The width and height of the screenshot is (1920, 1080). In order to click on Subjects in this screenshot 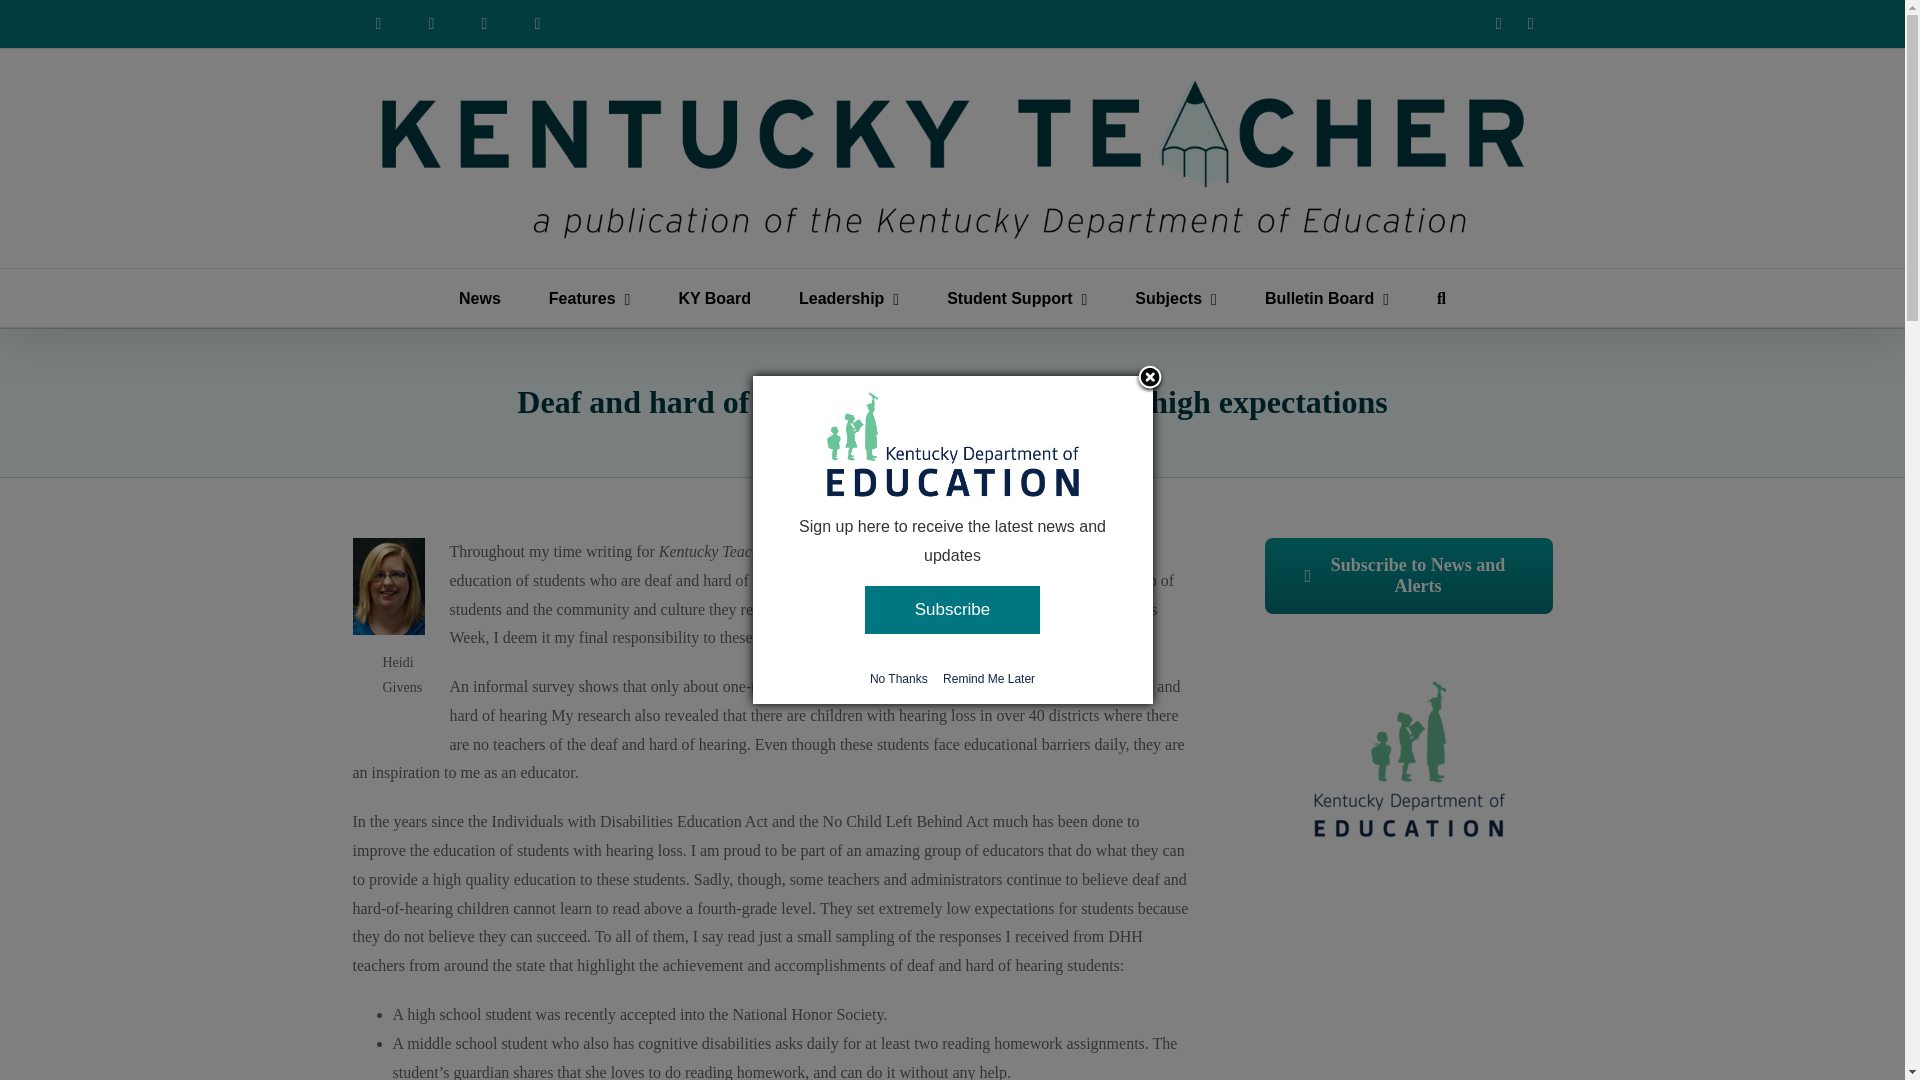, I will do `click(1176, 298)`.